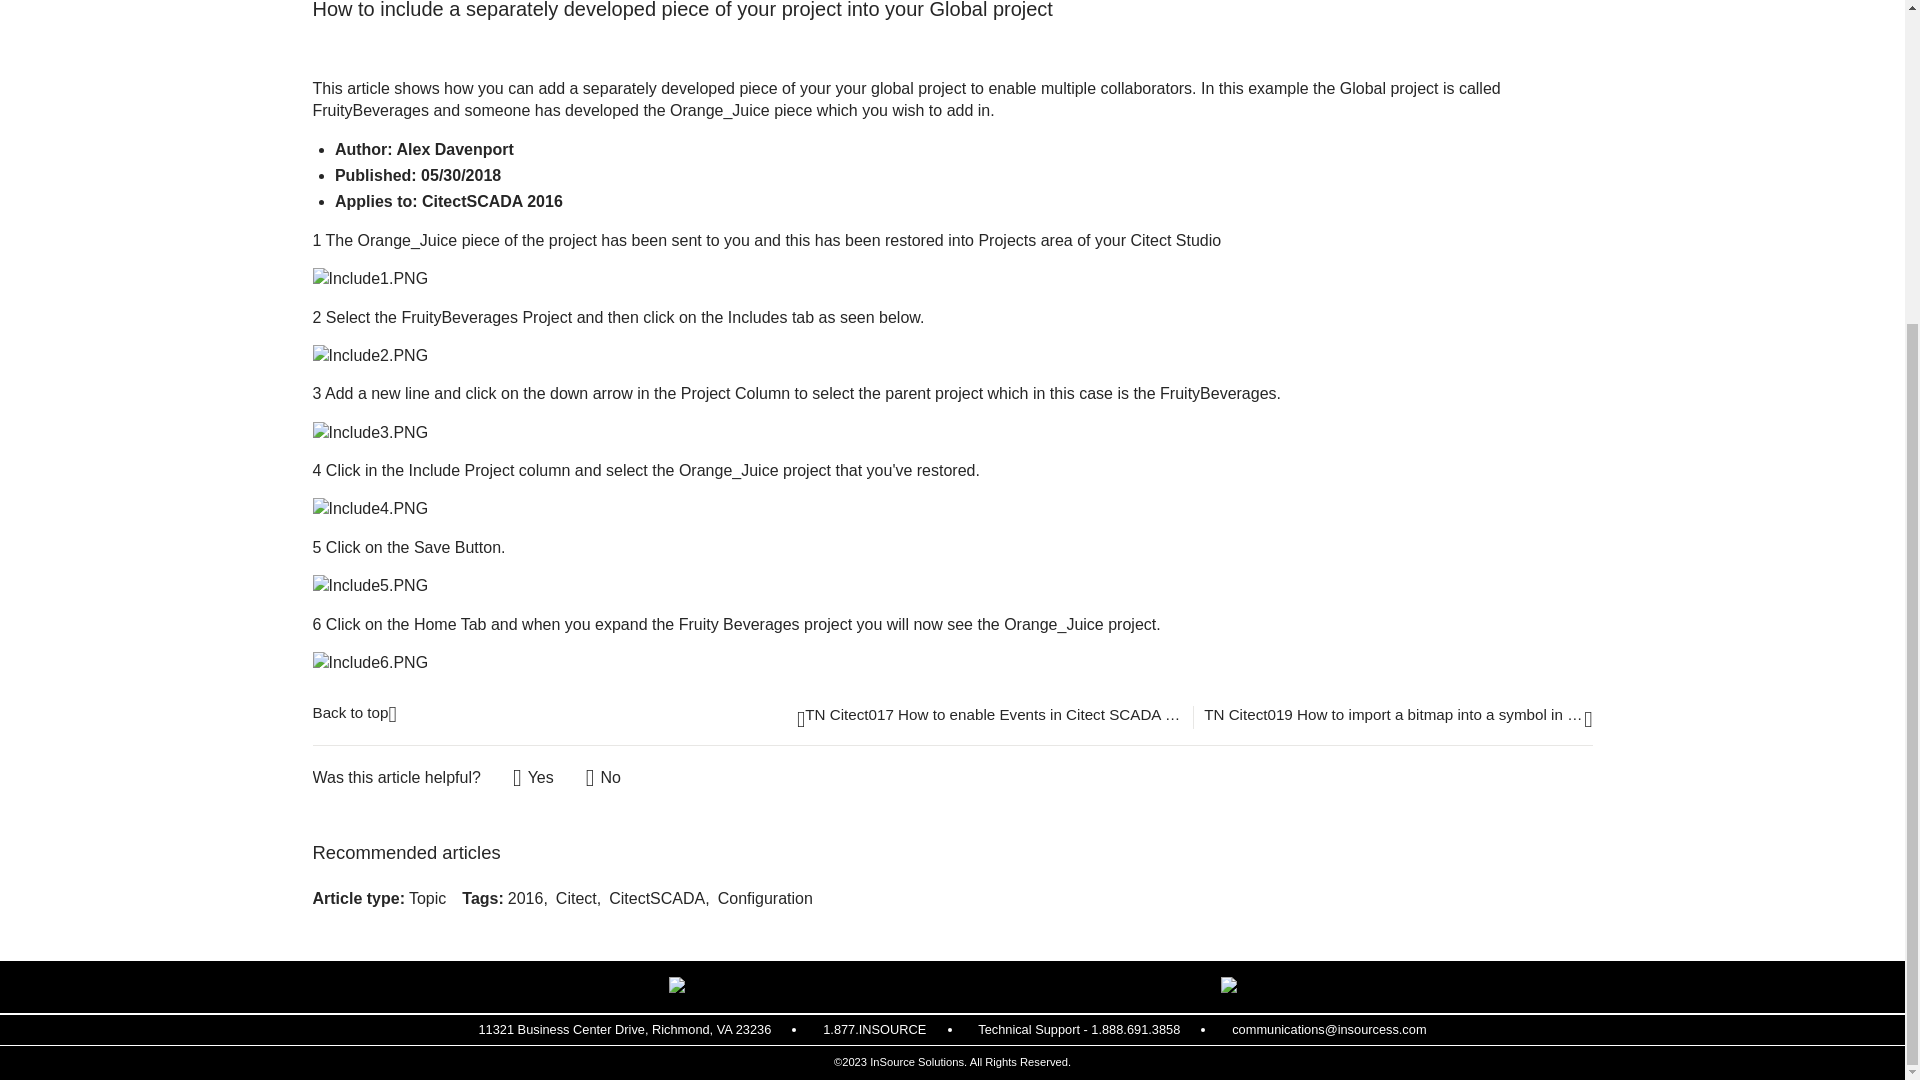  I want to click on Topic, so click(426, 898).